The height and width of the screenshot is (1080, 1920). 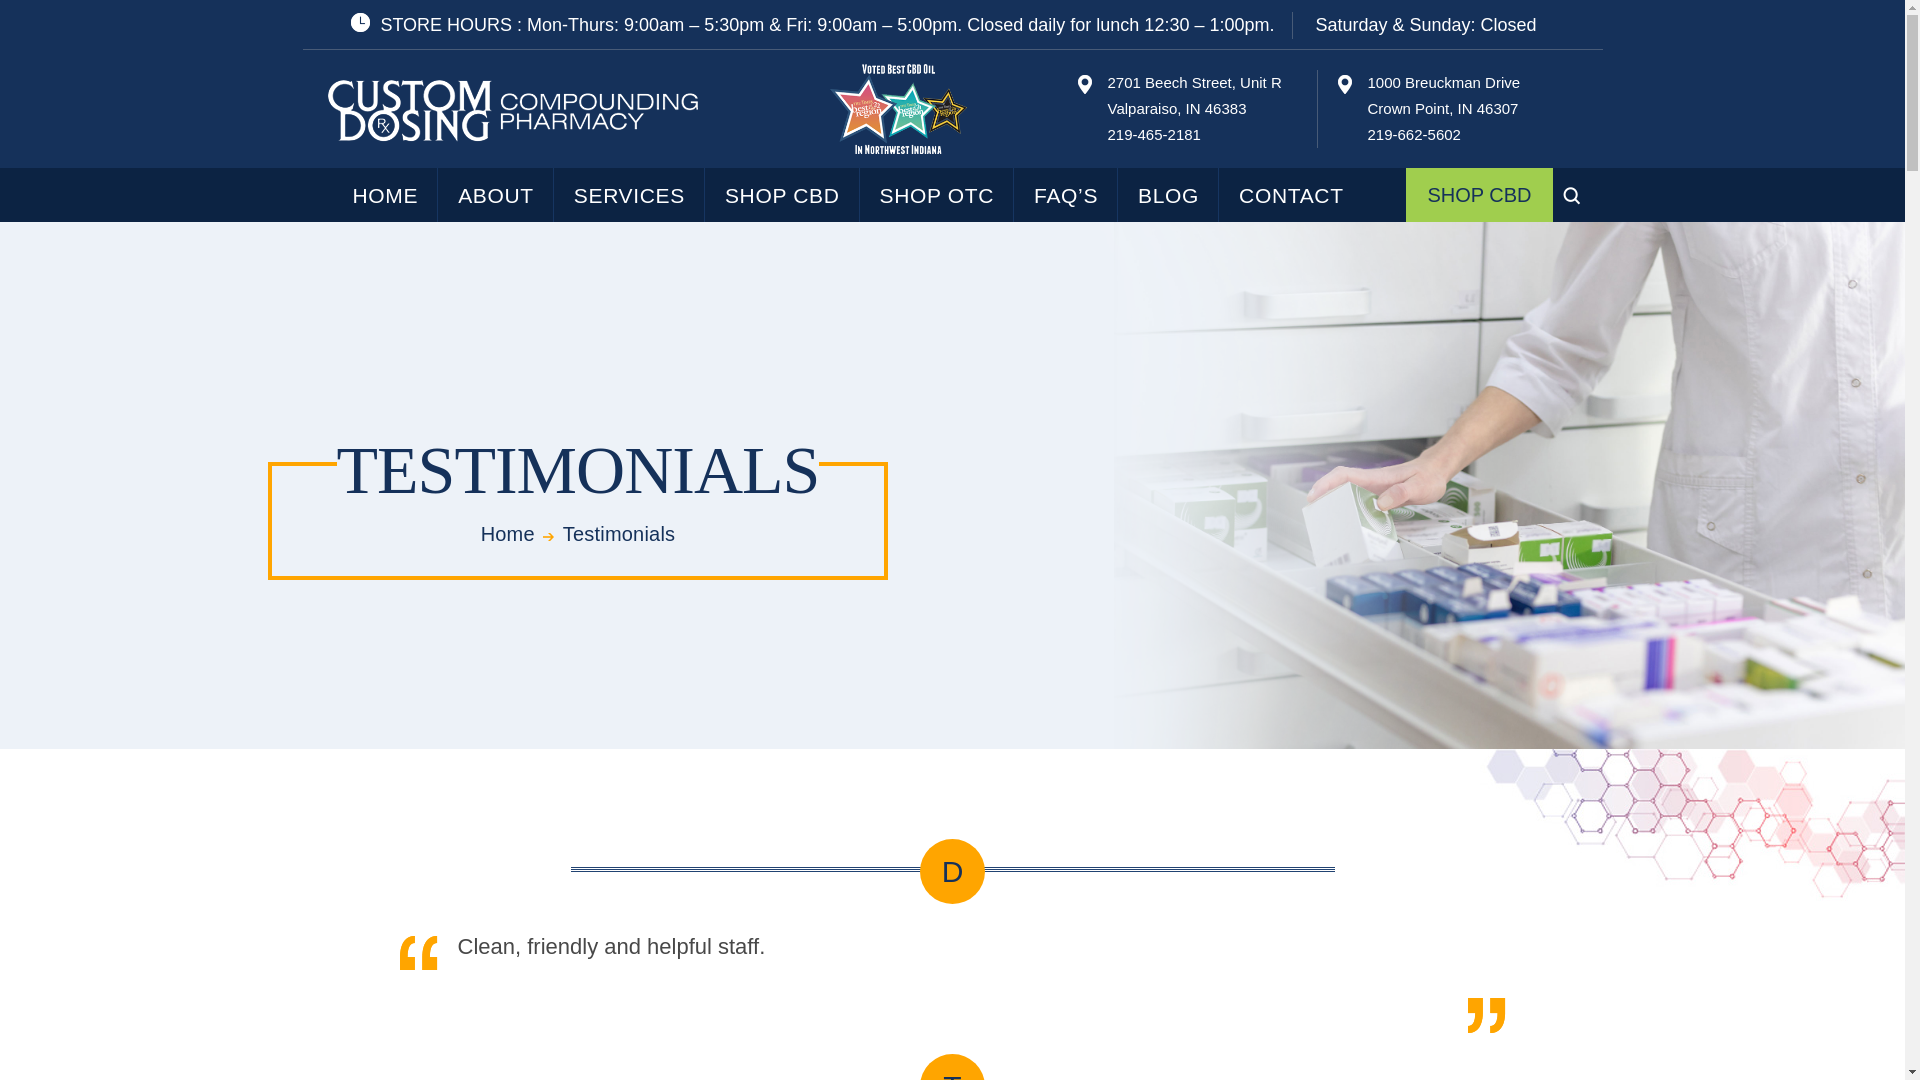 What do you see at coordinates (1194, 95) in the screenshot?
I see `SHOP CBD` at bounding box center [1194, 95].